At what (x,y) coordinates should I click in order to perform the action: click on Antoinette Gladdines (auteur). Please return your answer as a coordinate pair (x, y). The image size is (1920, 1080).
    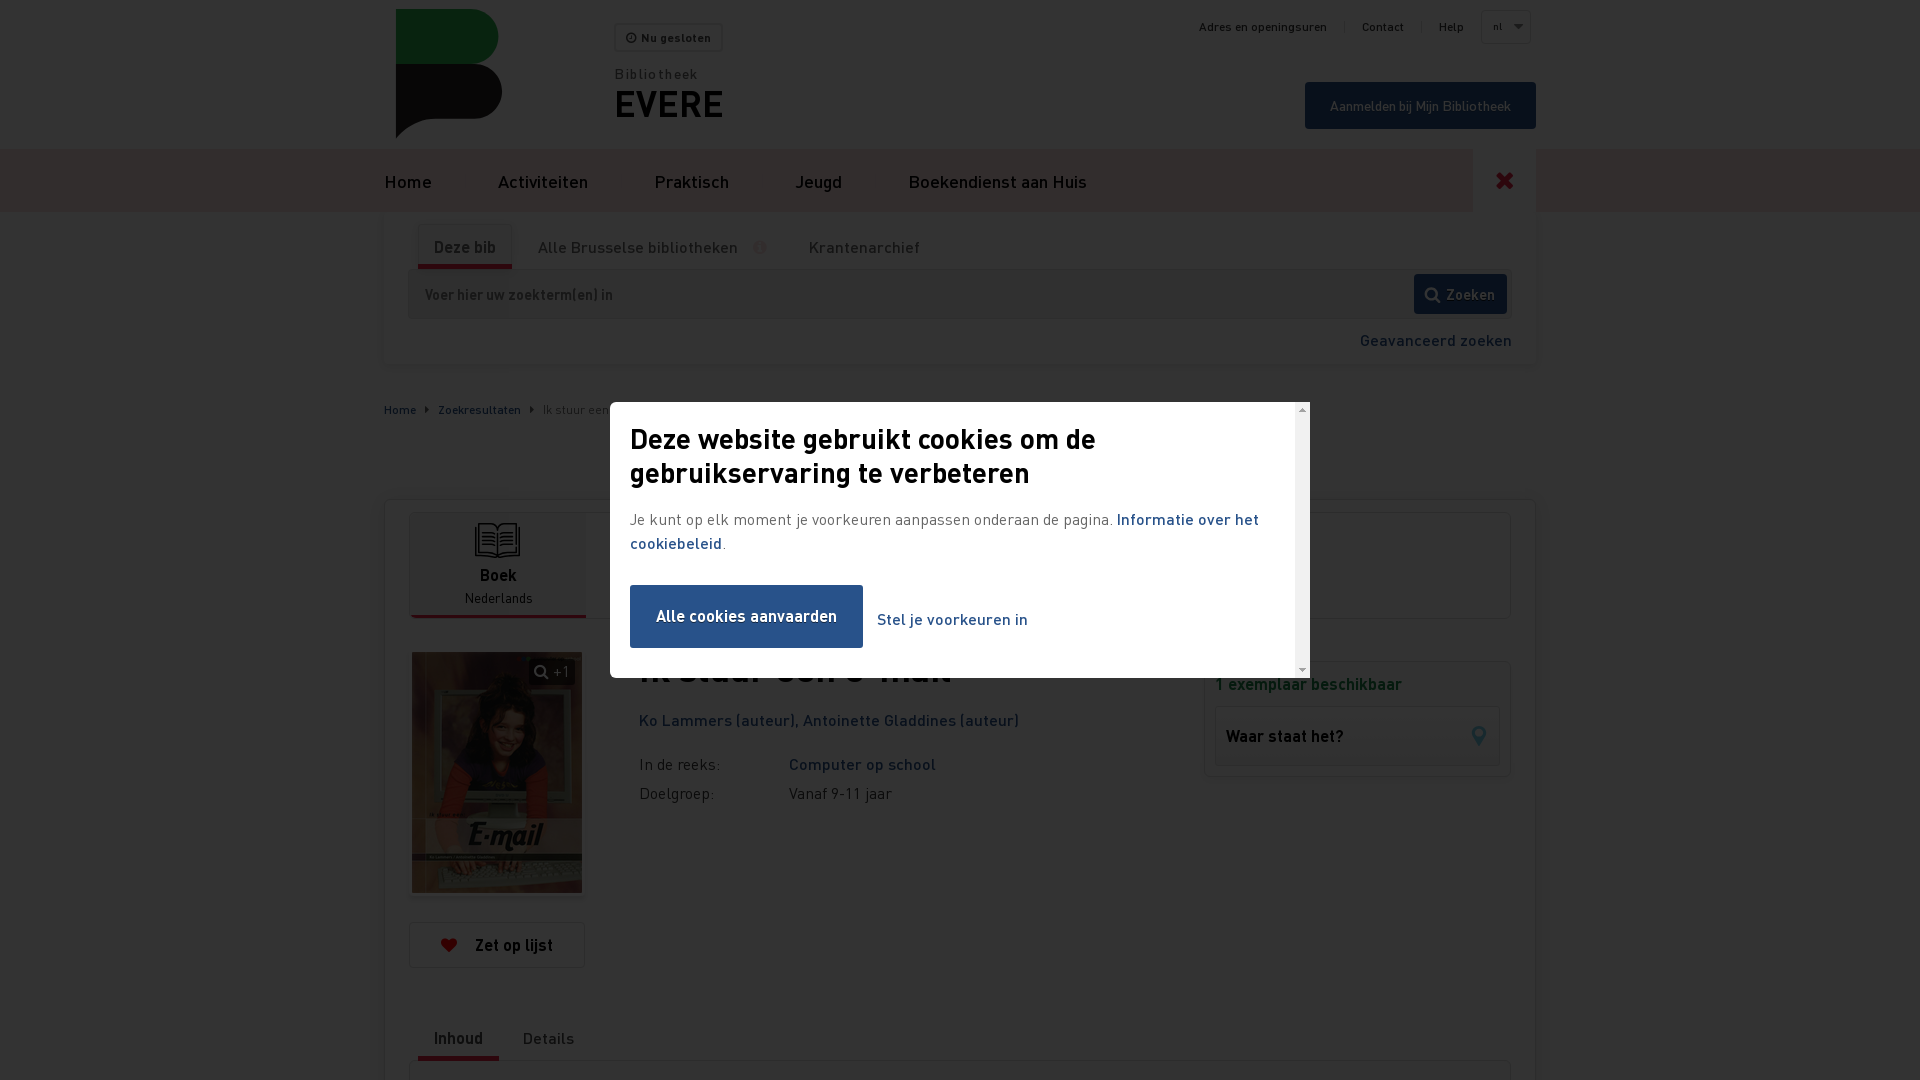
    Looking at the image, I should click on (911, 720).